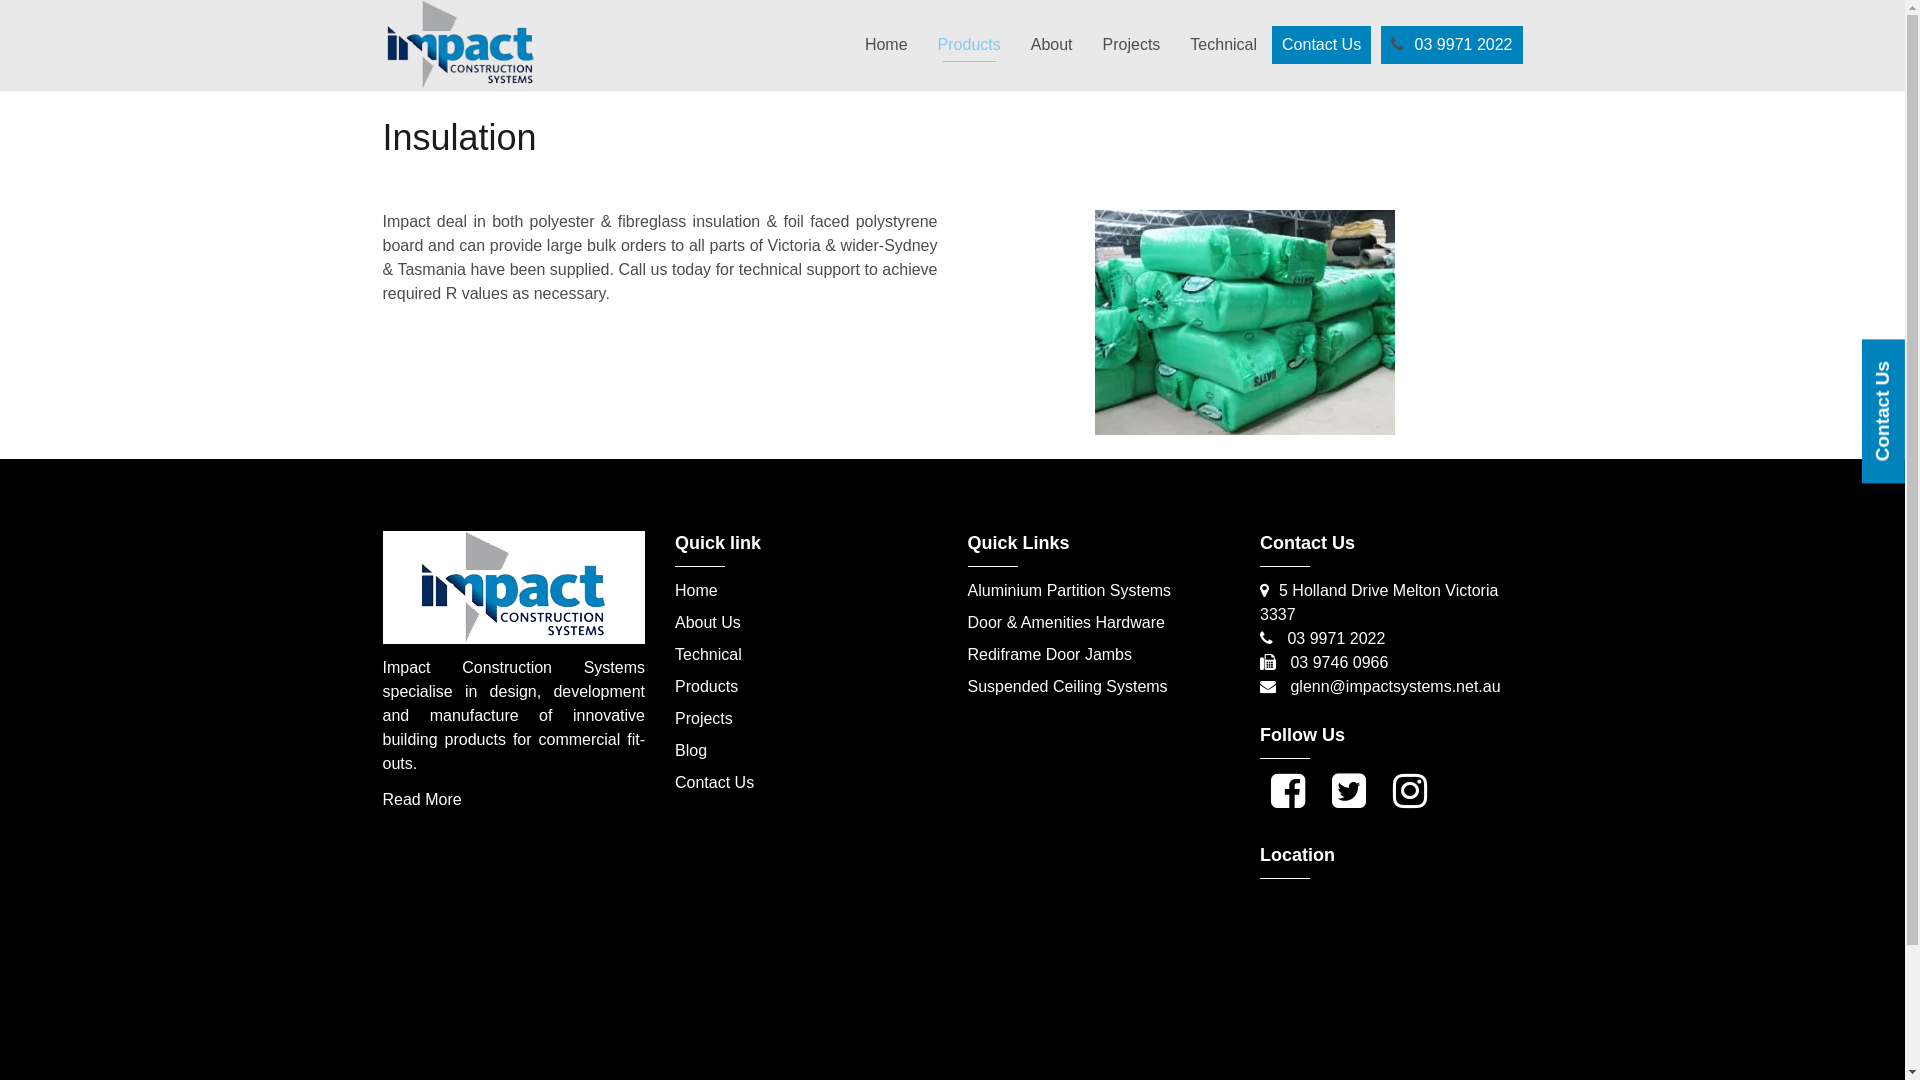 This screenshot has width=1920, height=1080. Describe the element at coordinates (706, 686) in the screenshot. I see `Products` at that location.